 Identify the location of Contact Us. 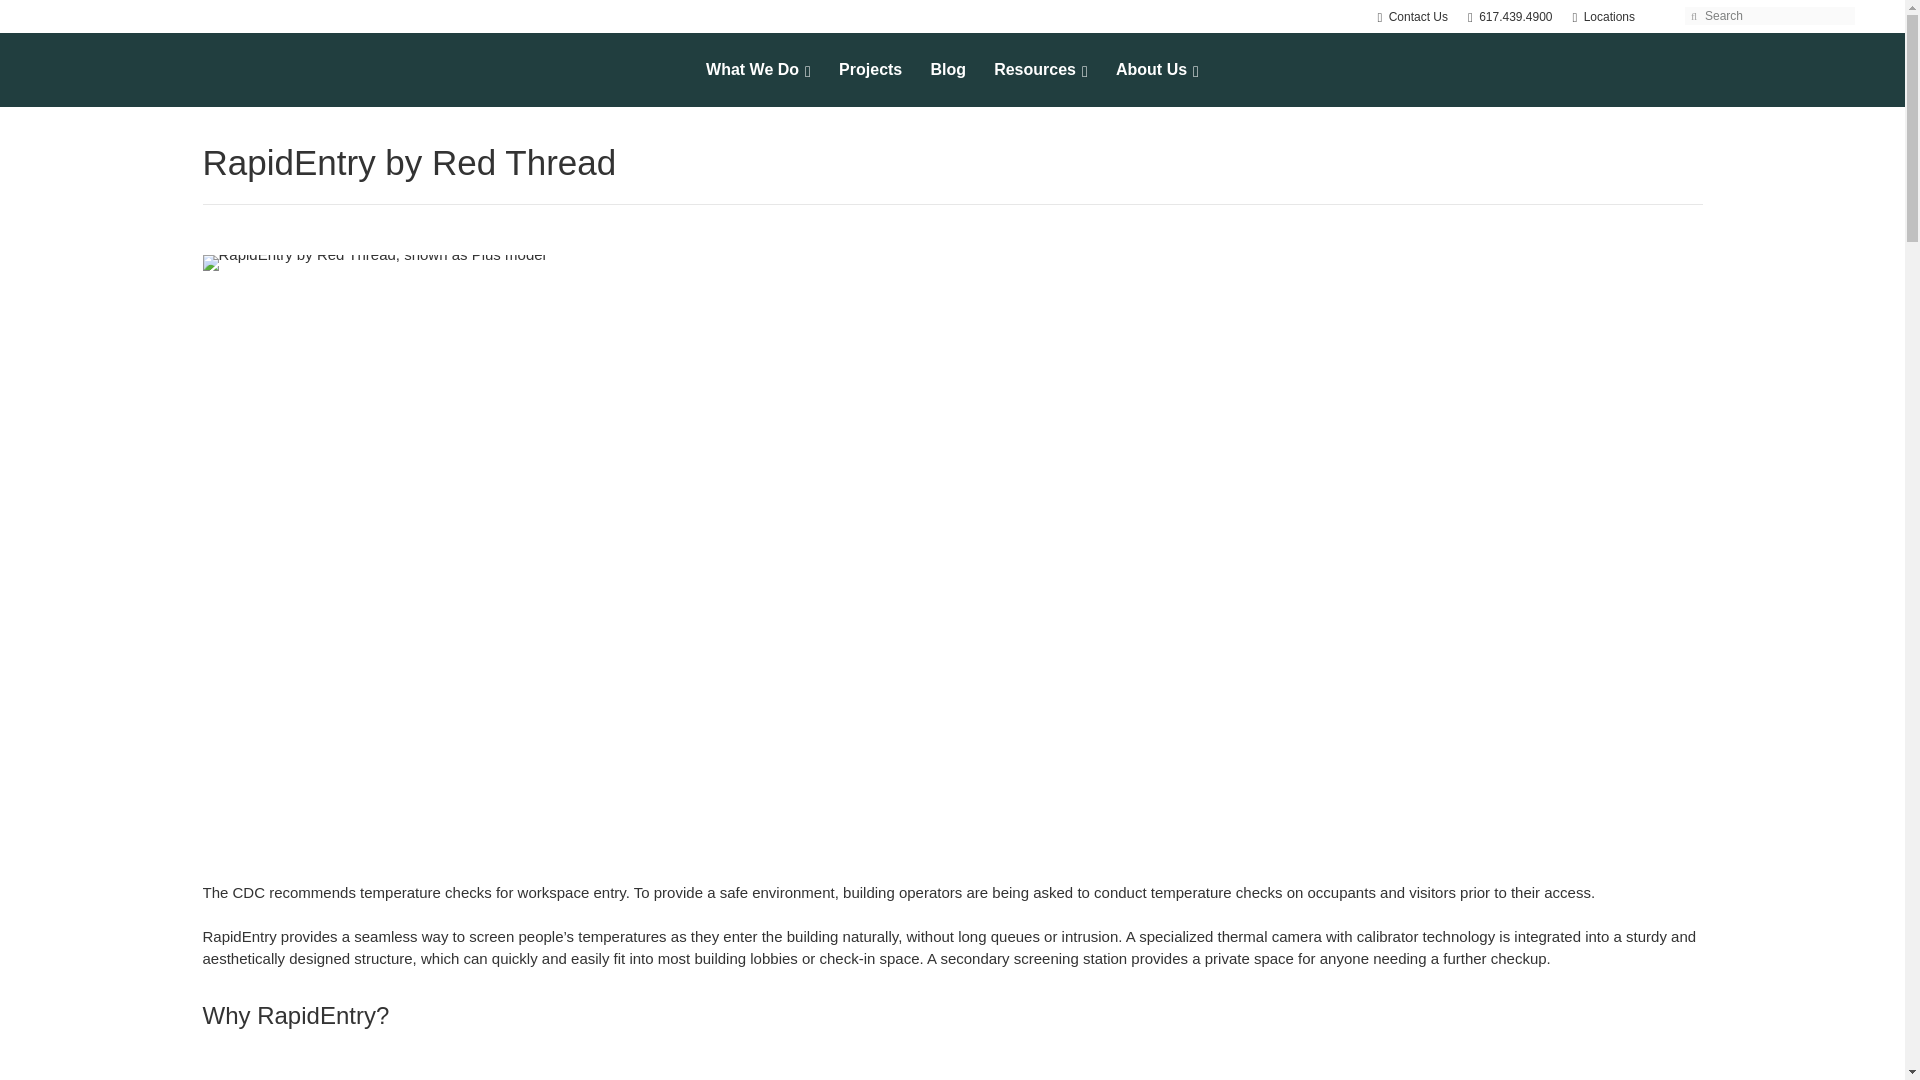
(1040, 70).